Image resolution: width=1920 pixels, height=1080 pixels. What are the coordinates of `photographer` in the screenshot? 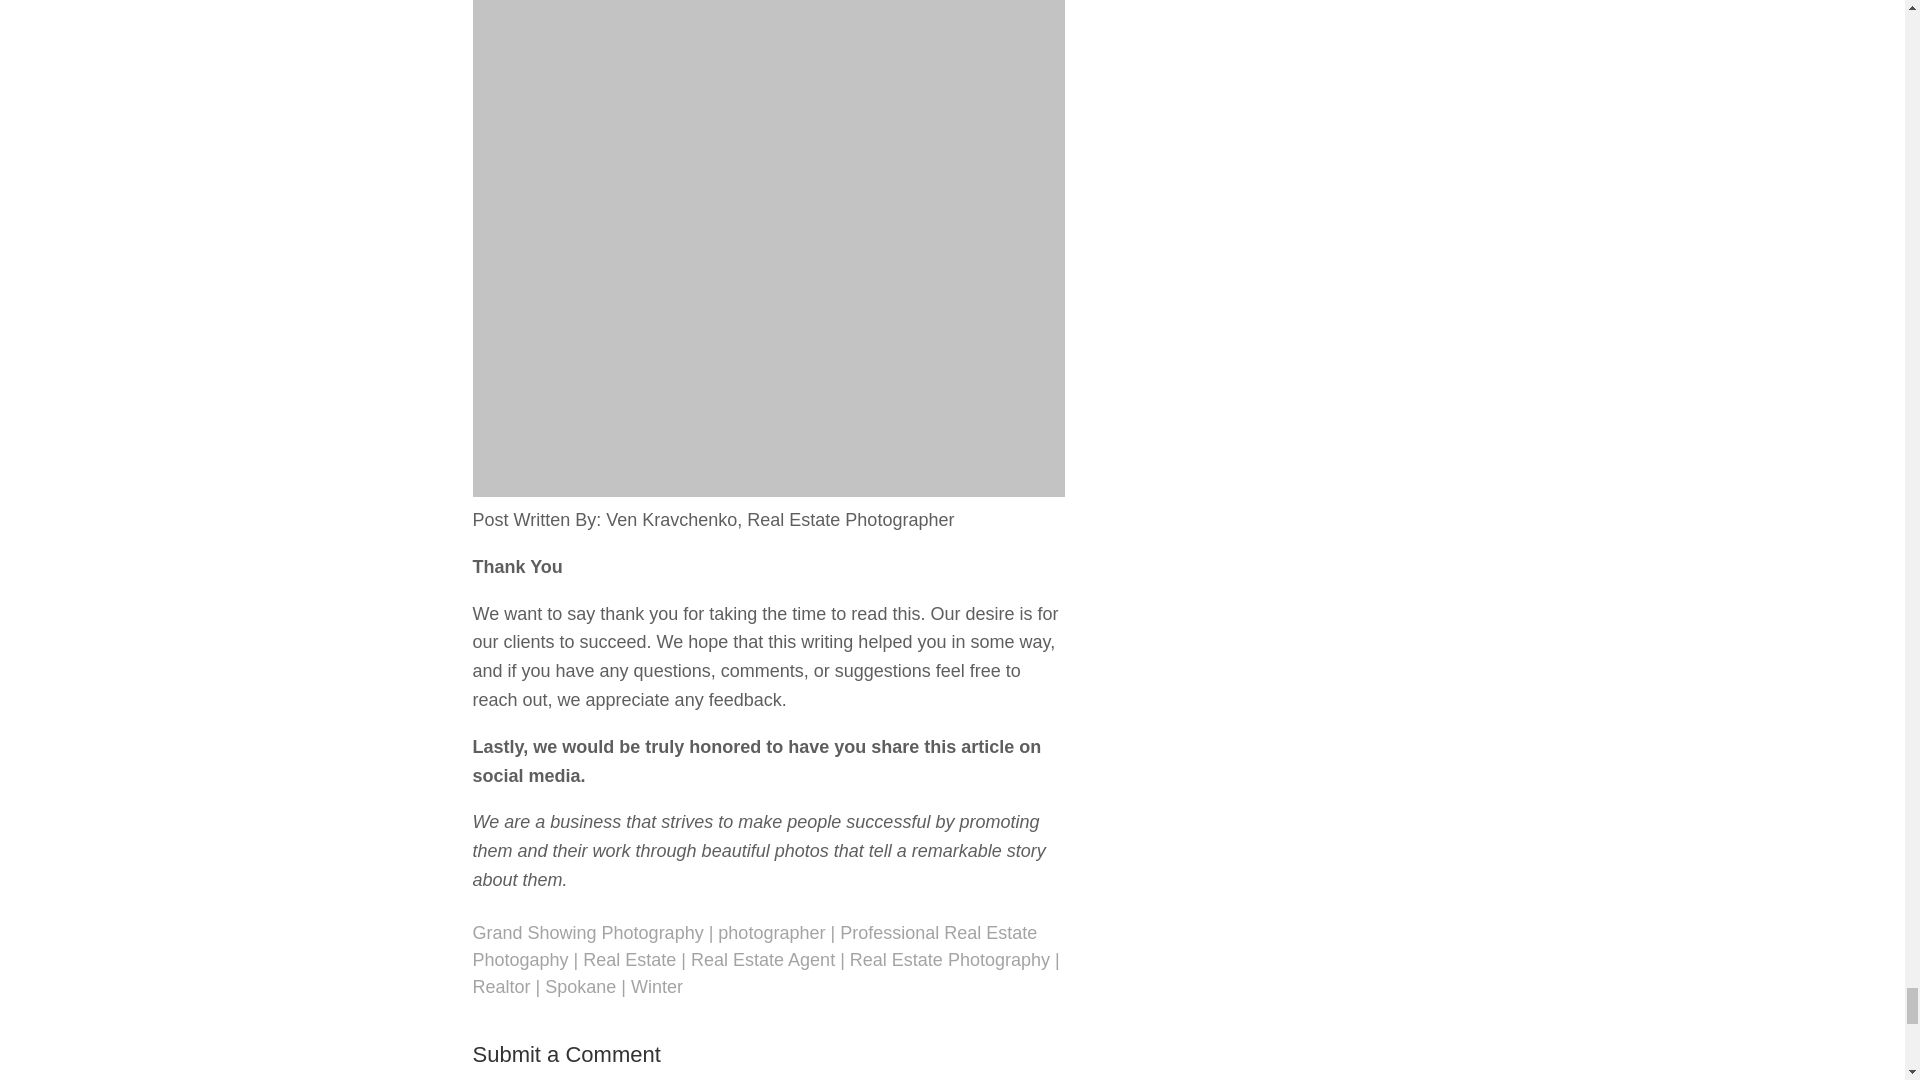 It's located at (772, 932).